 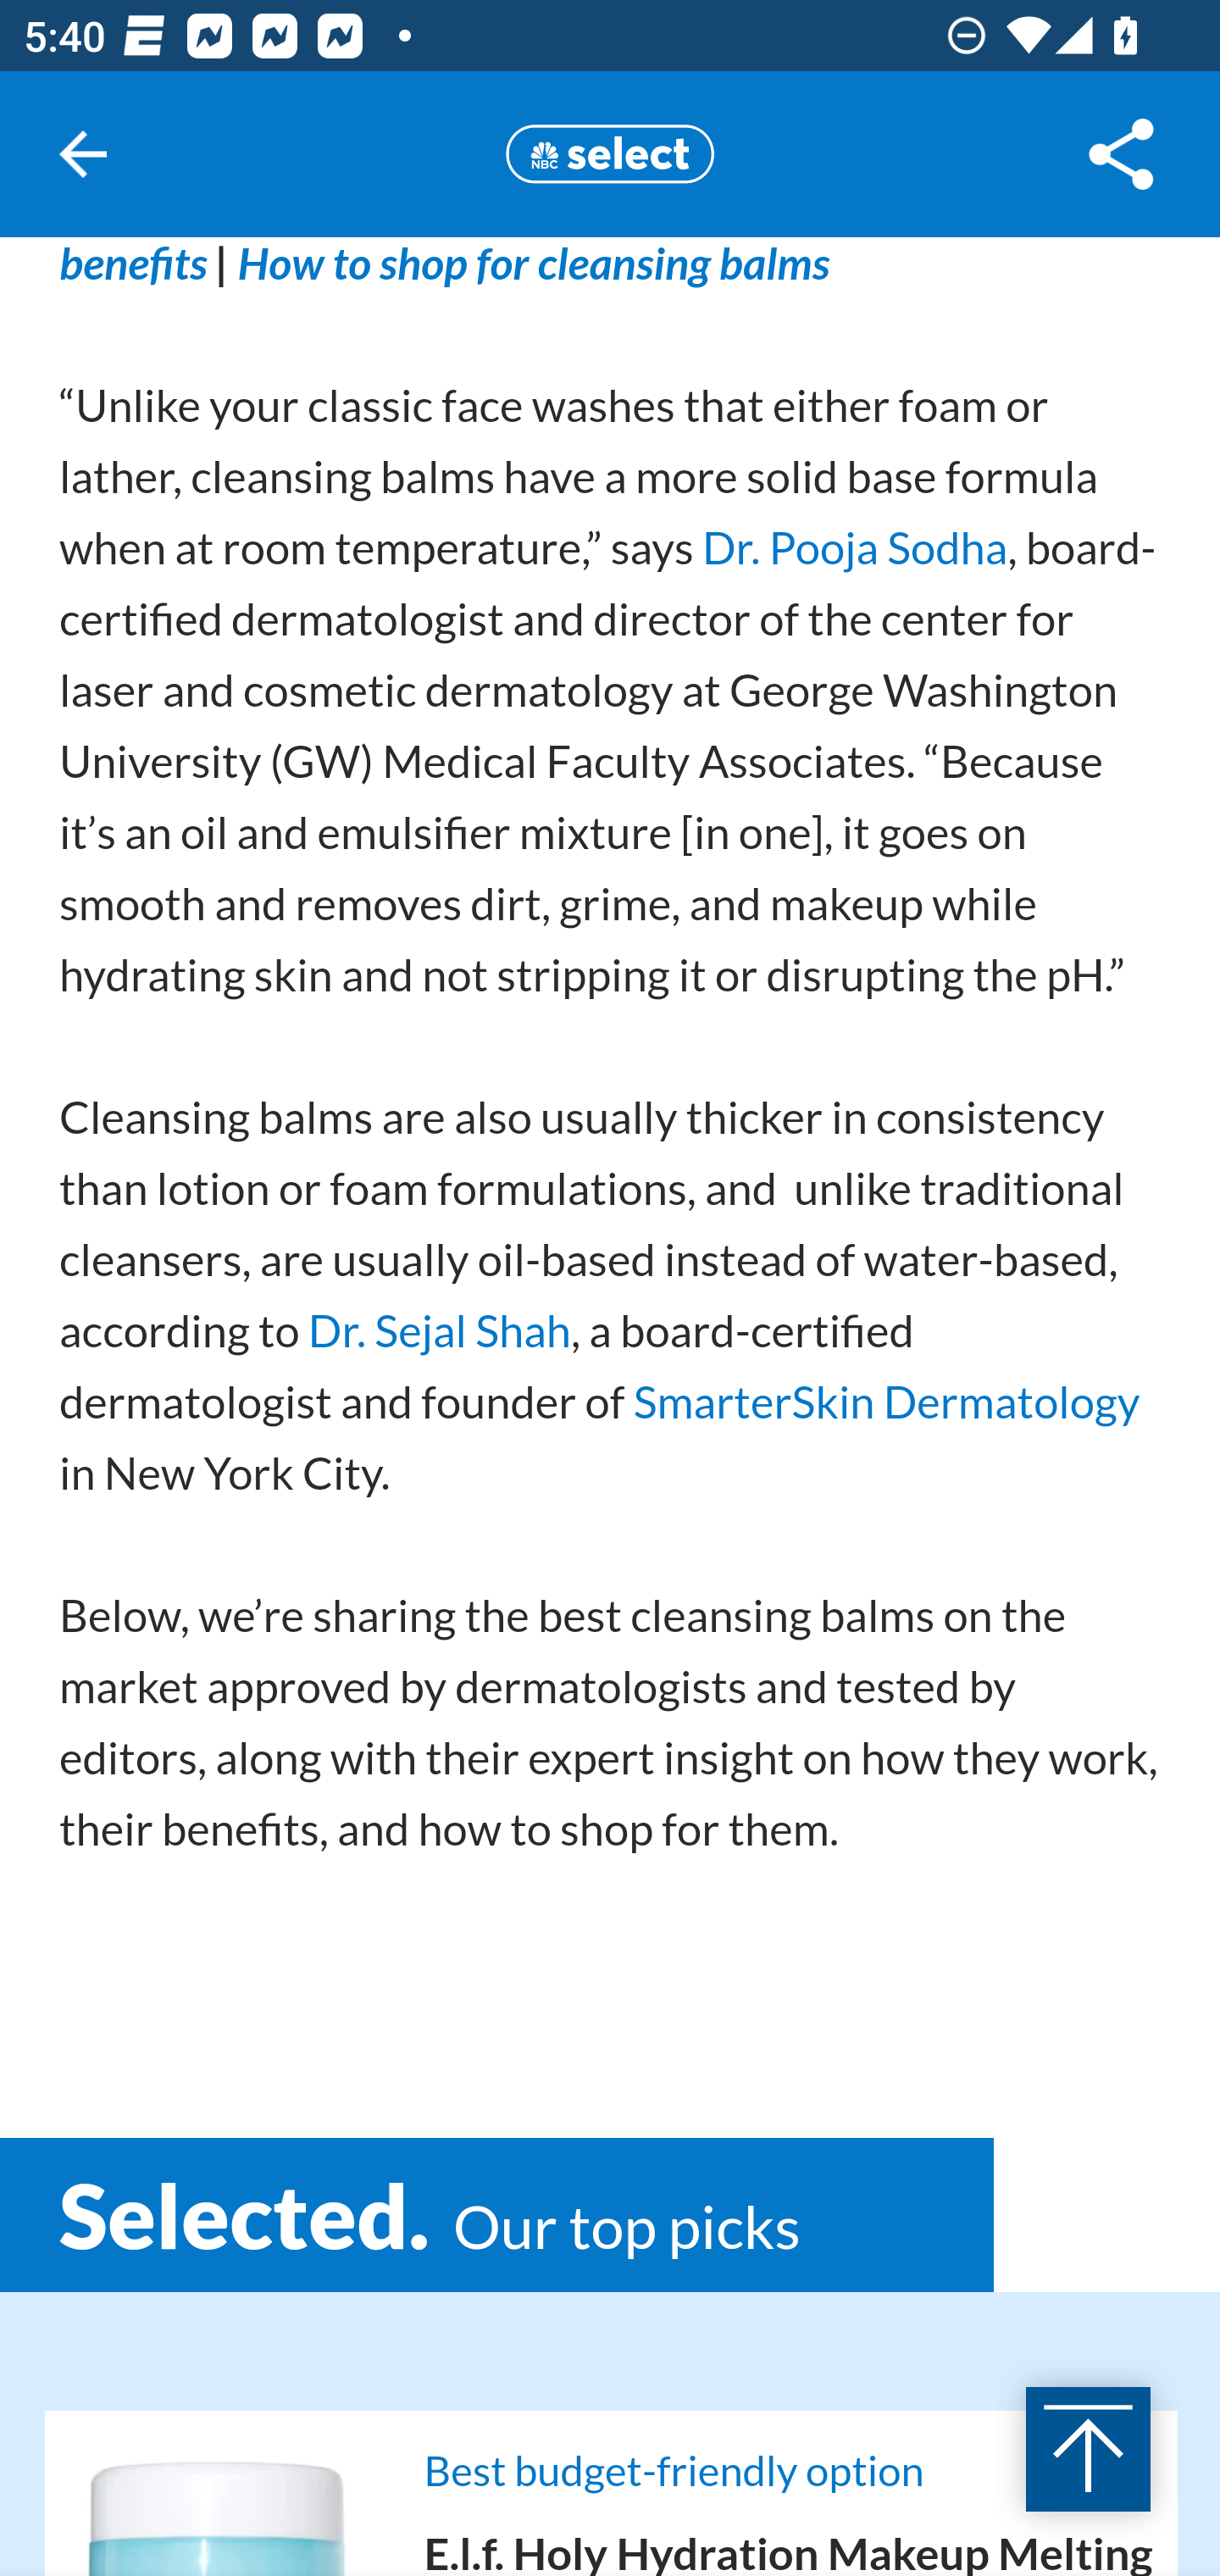 What do you see at coordinates (83, 154) in the screenshot?
I see `Navigate up` at bounding box center [83, 154].